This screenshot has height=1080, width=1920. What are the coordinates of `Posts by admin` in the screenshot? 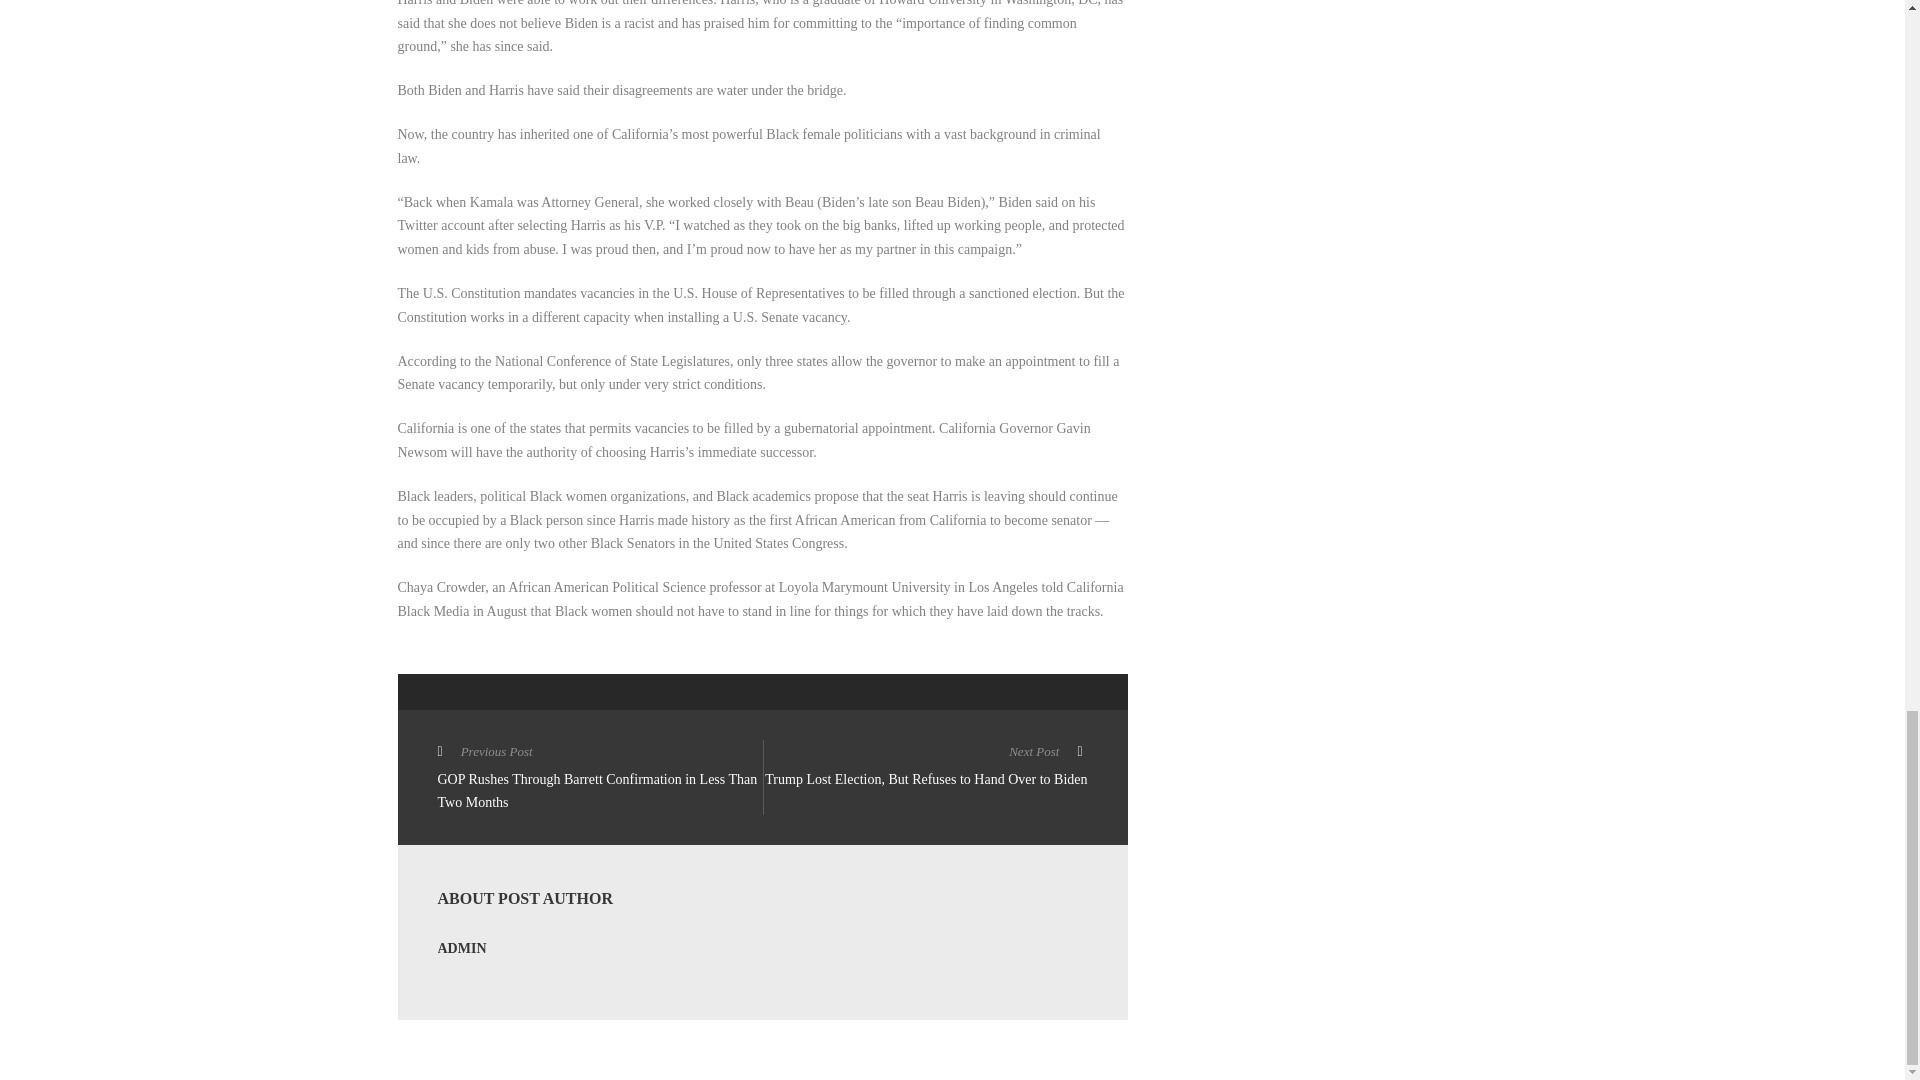 It's located at (462, 948).